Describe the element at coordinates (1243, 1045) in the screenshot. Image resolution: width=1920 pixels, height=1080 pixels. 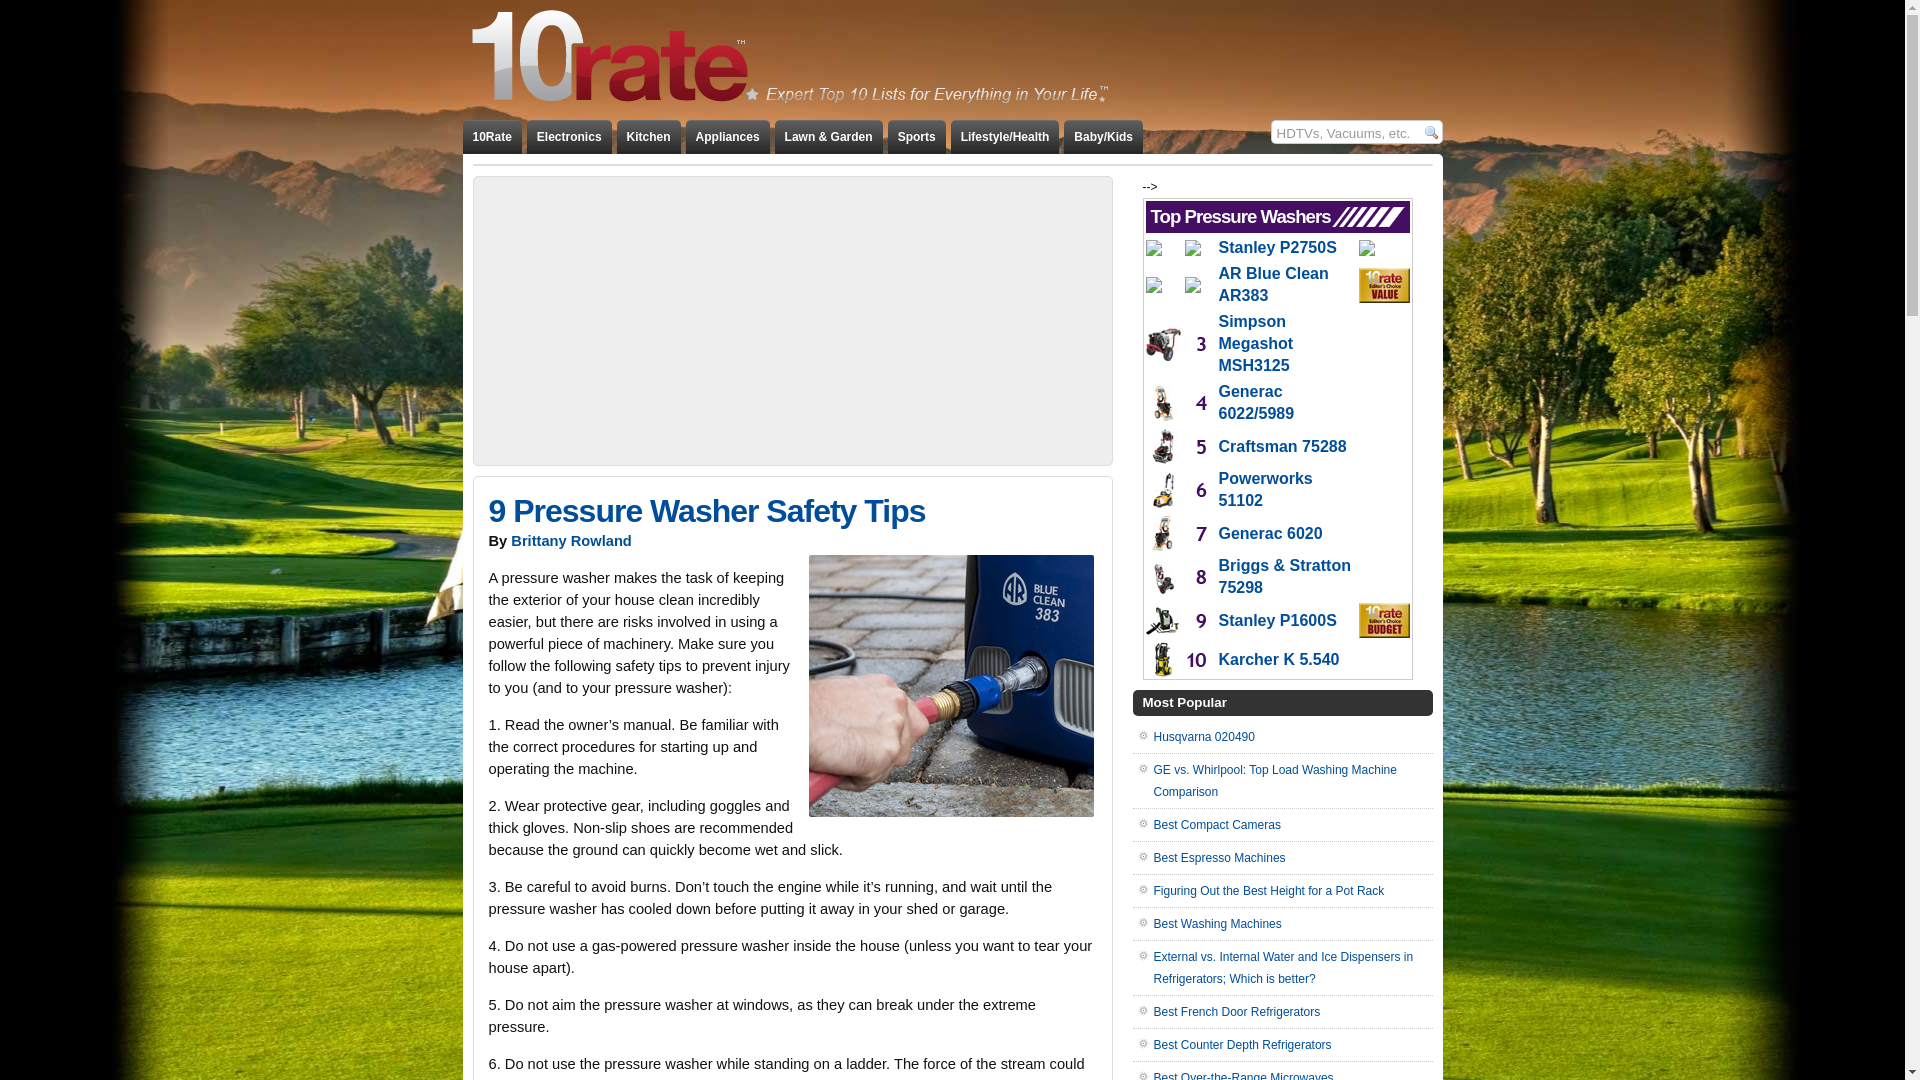
I see `Best Counter Depth Refrigerators` at that location.